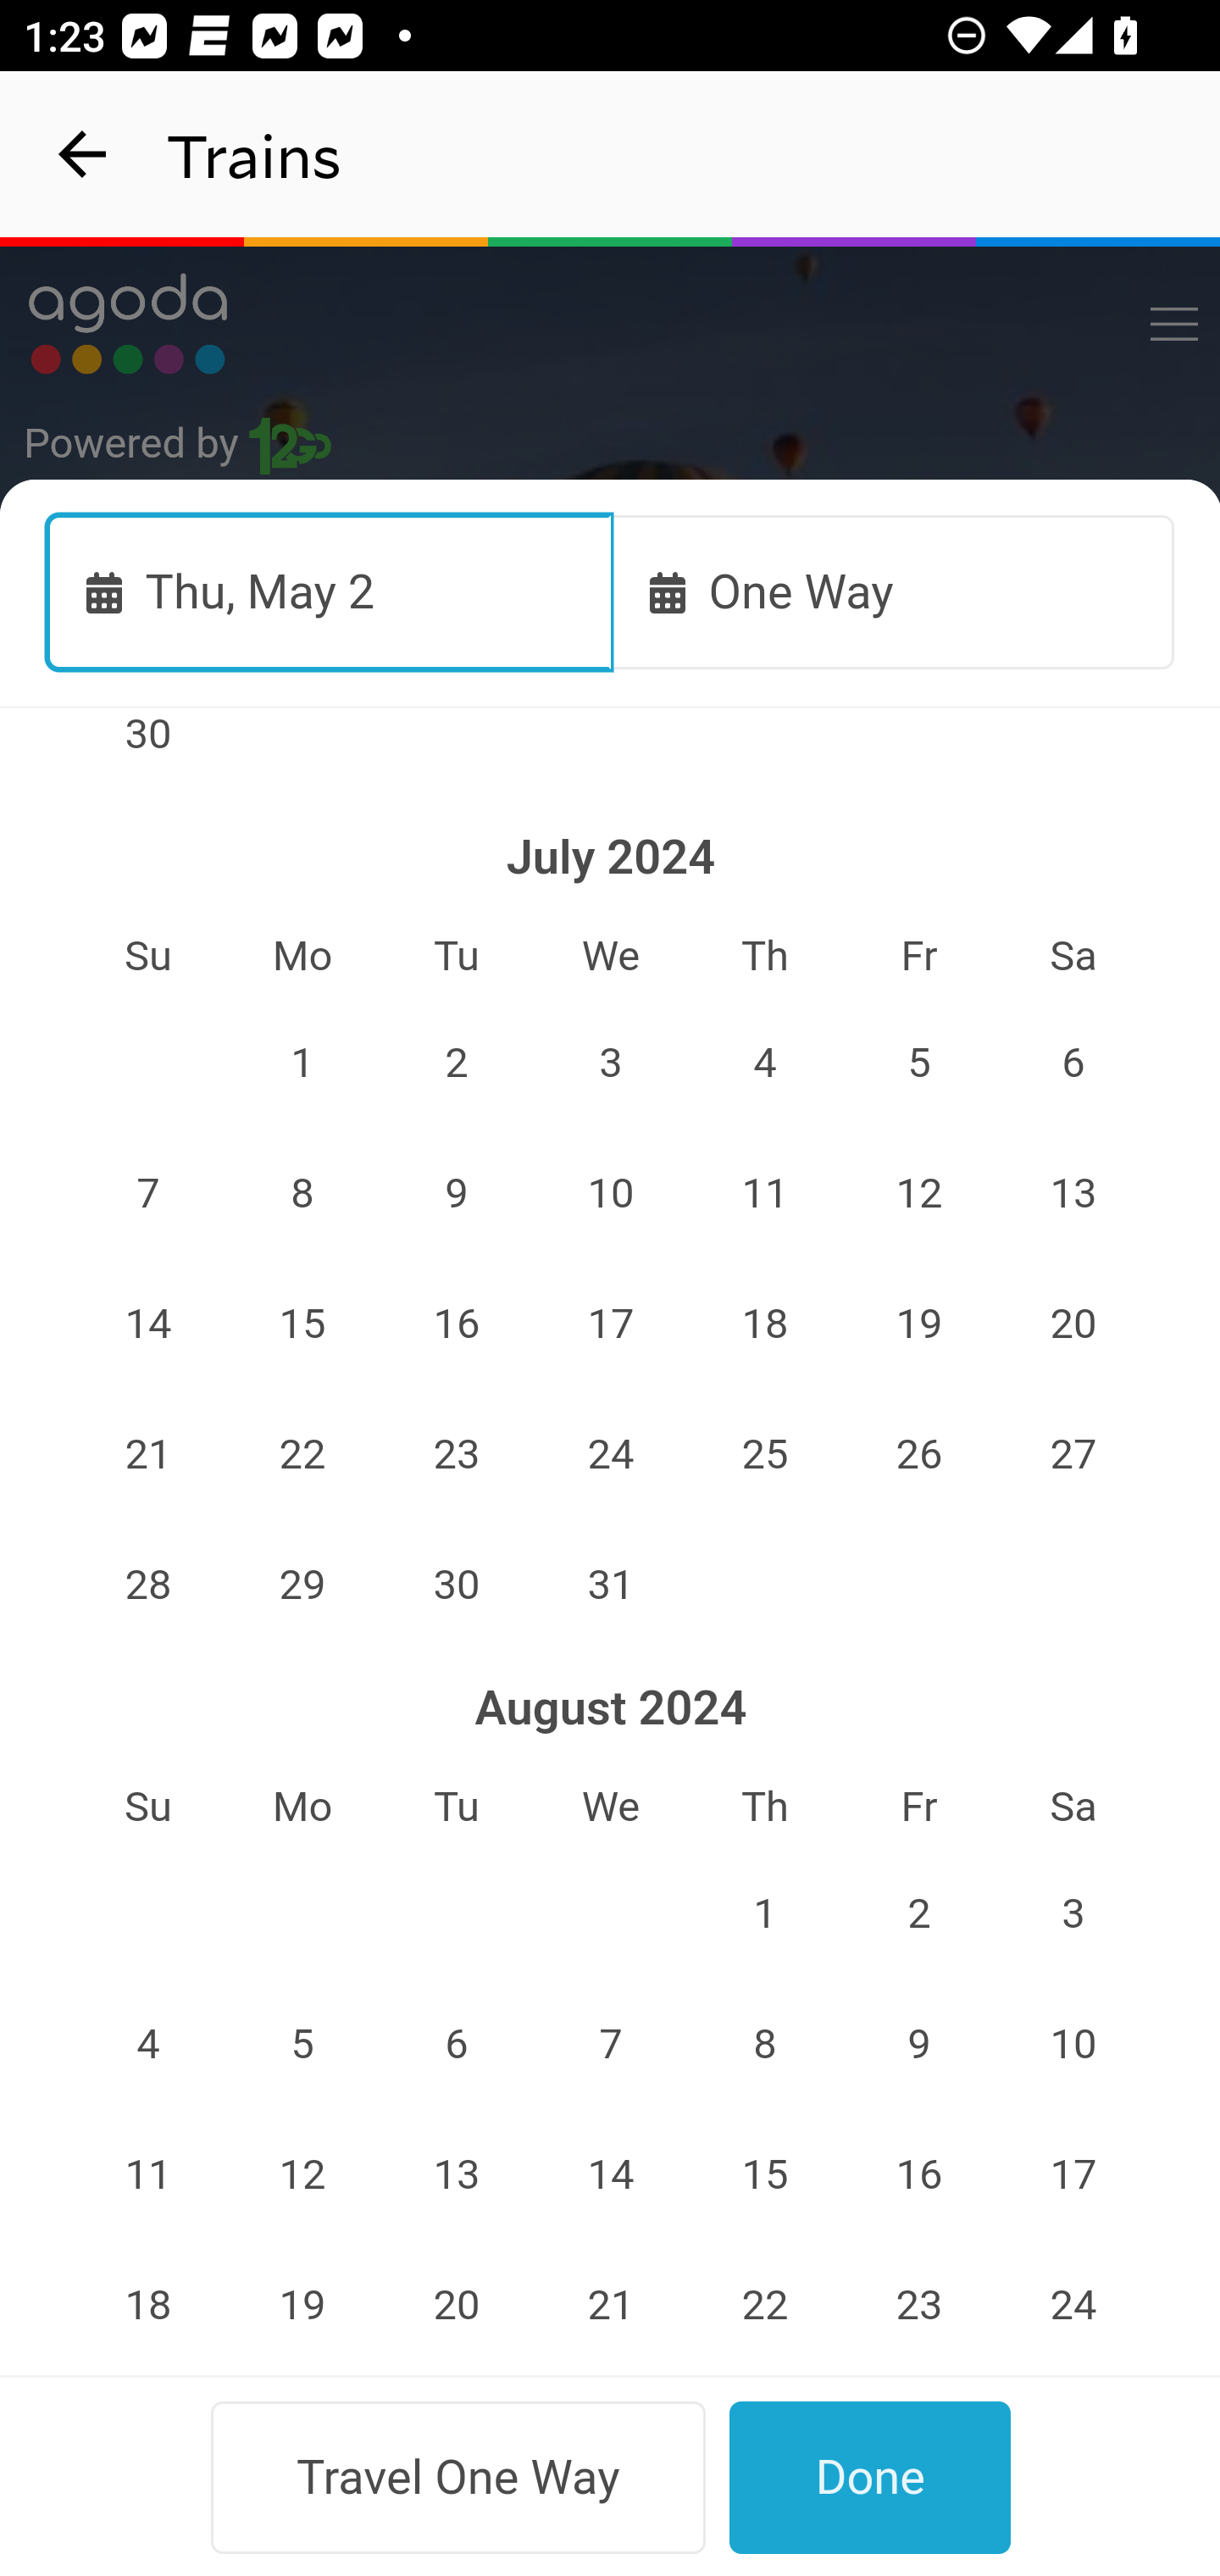 Image resolution: width=1220 pixels, height=2576 pixels. What do you see at coordinates (1074, 2045) in the screenshot?
I see `10` at bounding box center [1074, 2045].